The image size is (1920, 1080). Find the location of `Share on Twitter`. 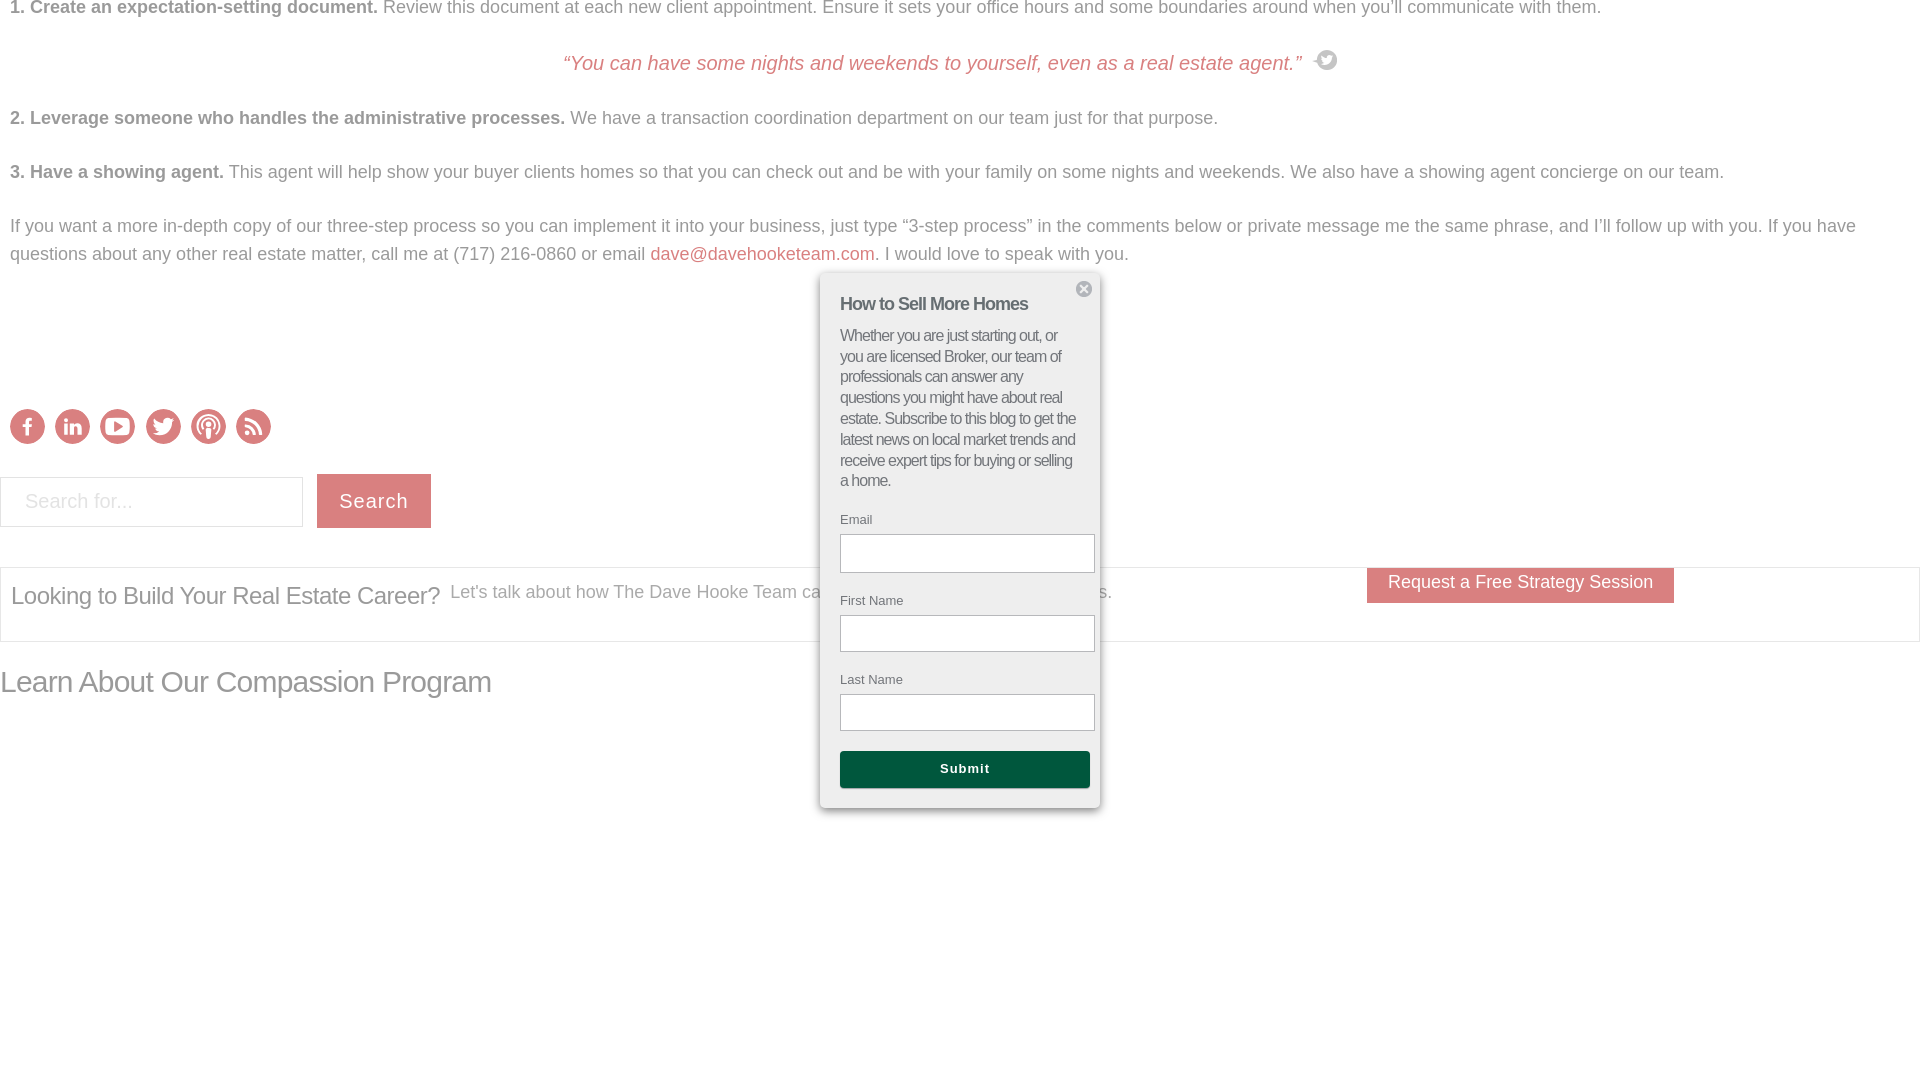

Share on Twitter is located at coordinates (936, 366).